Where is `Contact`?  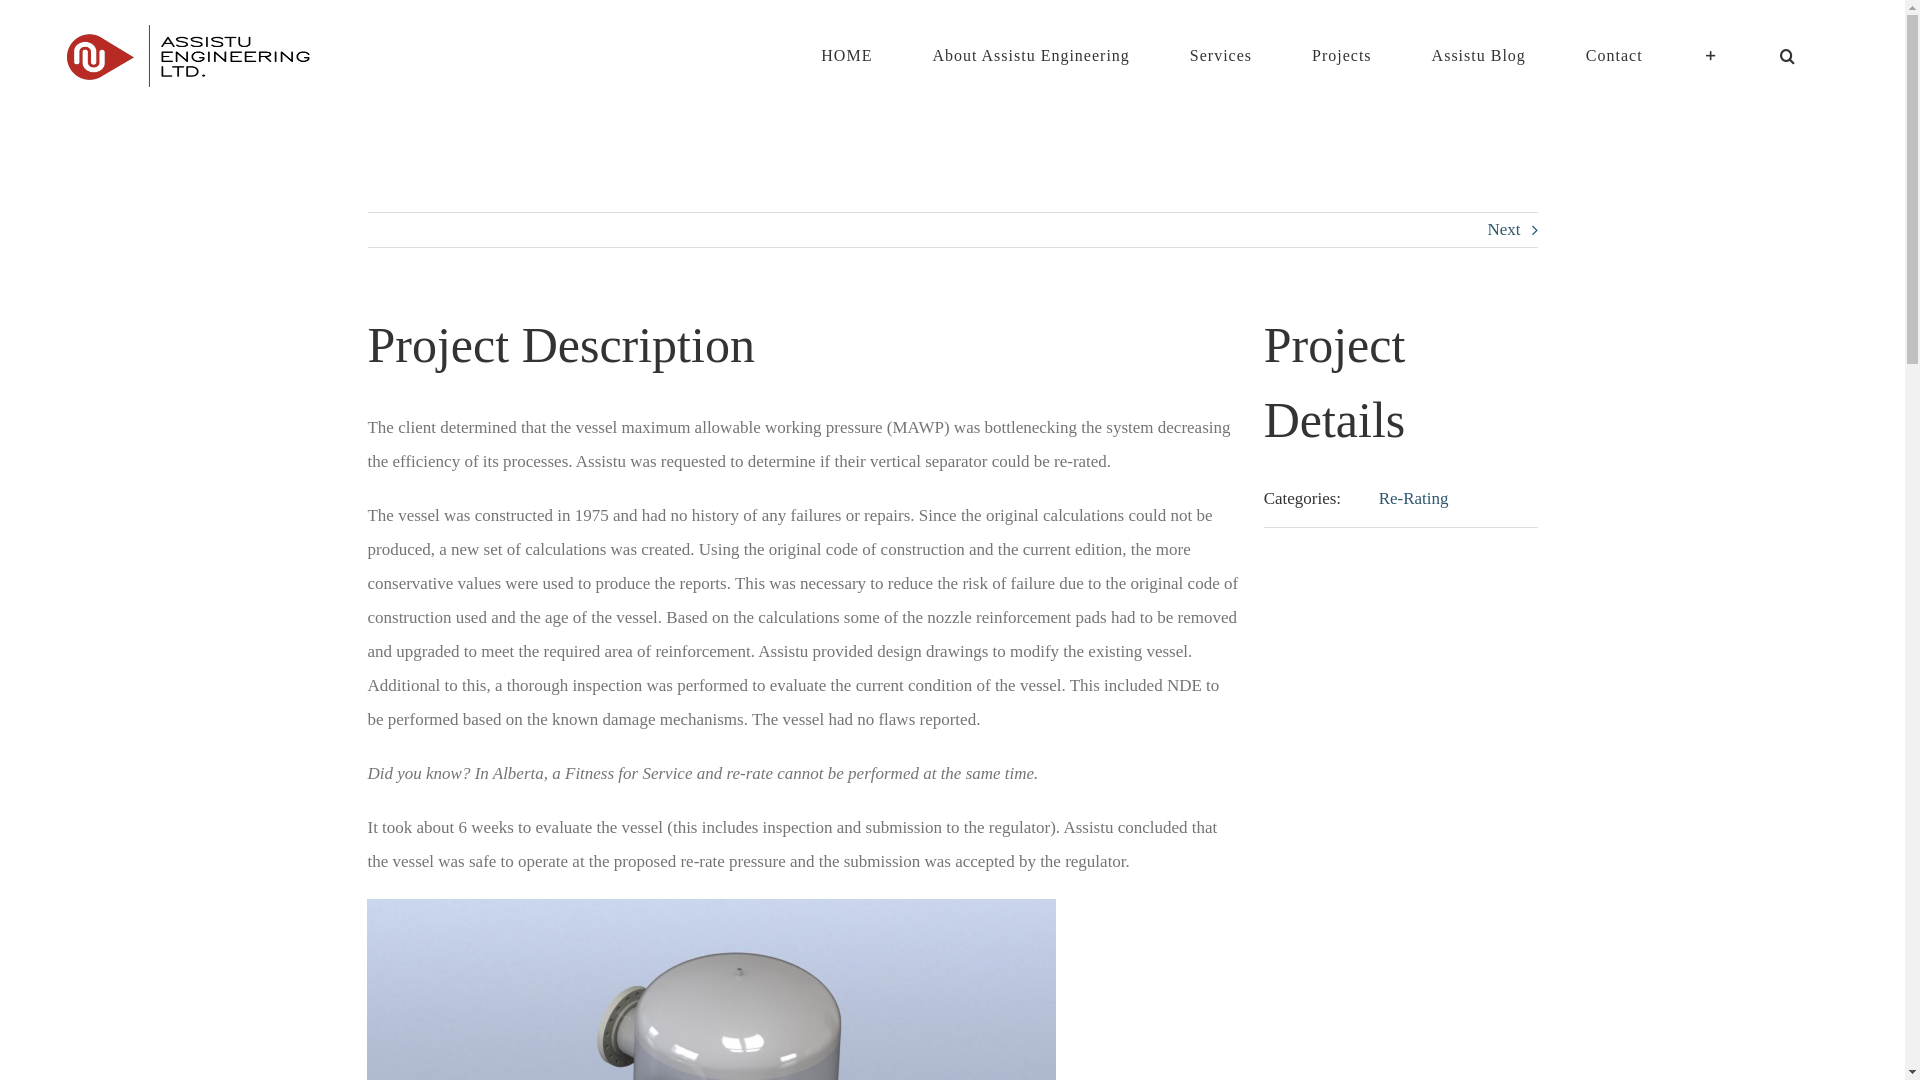 Contact is located at coordinates (1614, 56).